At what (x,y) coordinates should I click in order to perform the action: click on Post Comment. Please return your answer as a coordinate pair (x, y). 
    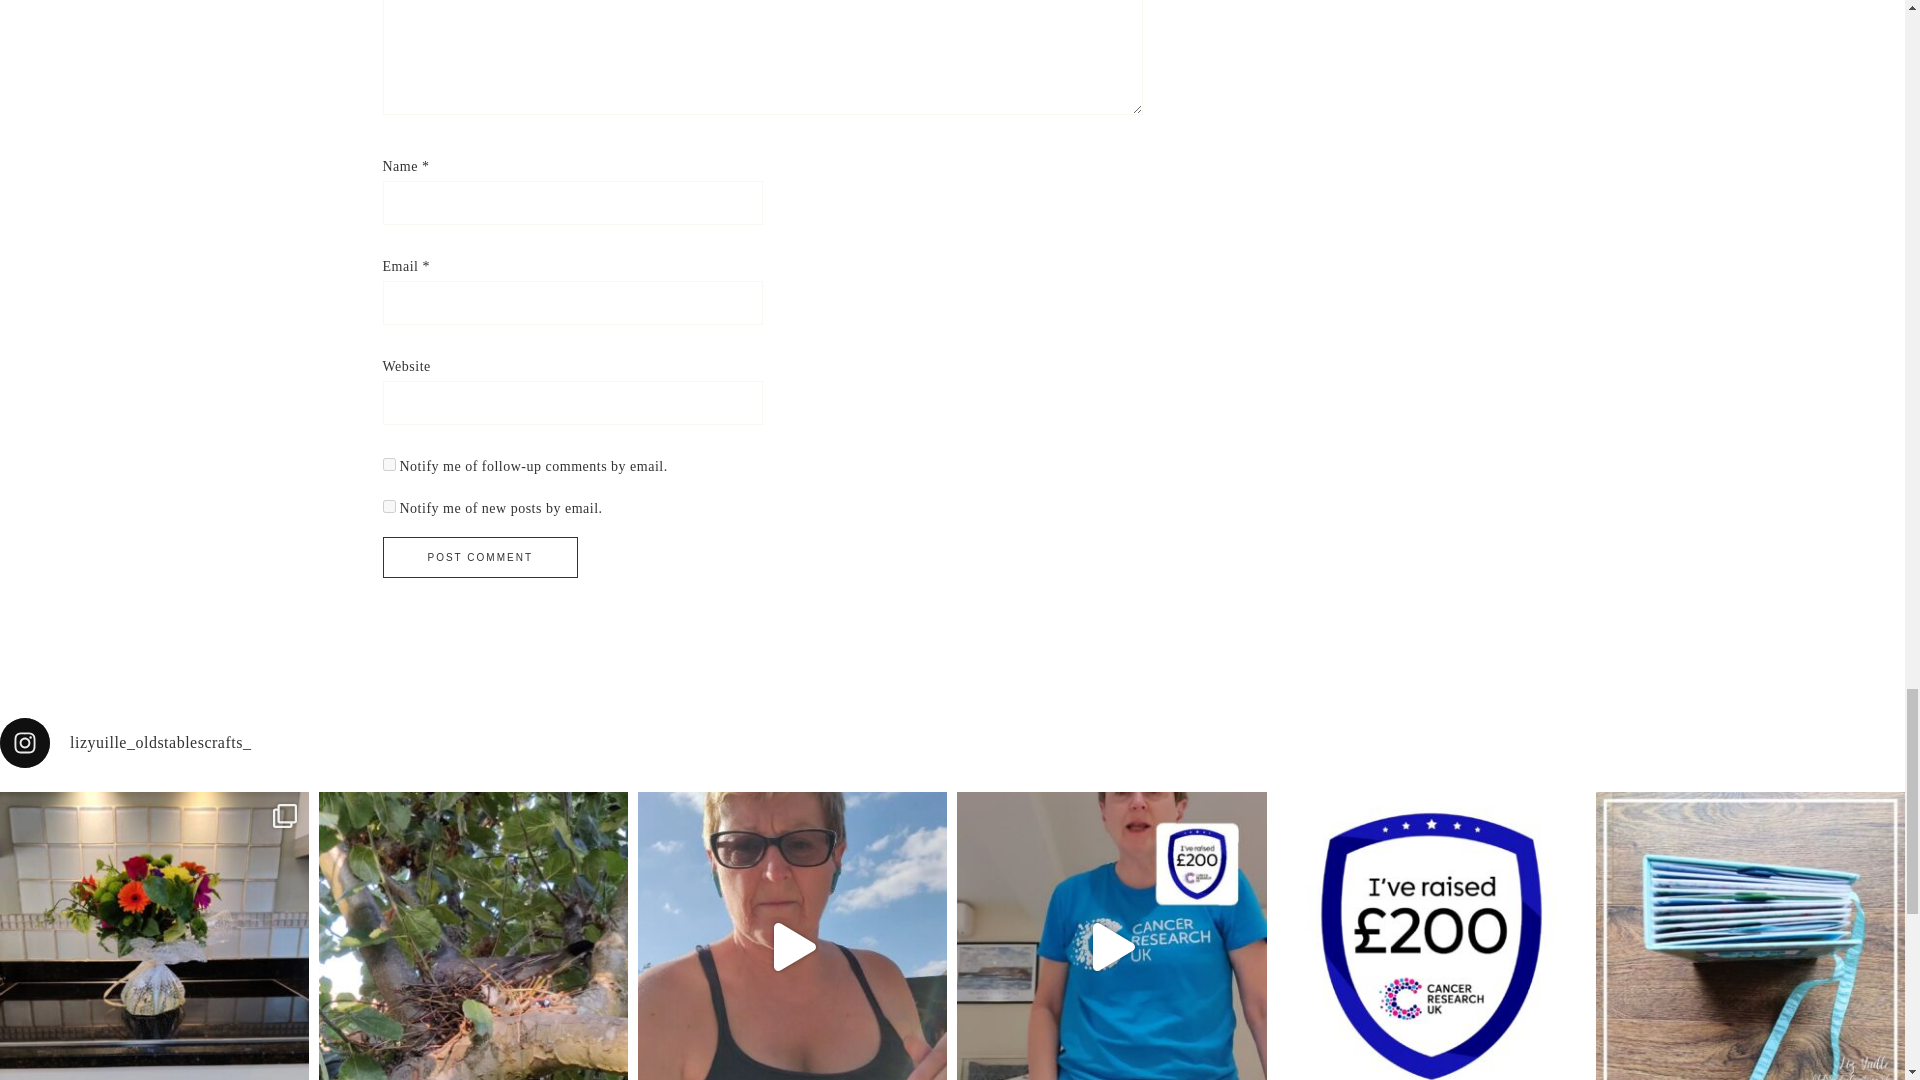
    Looking at the image, I should click on (480, 556).